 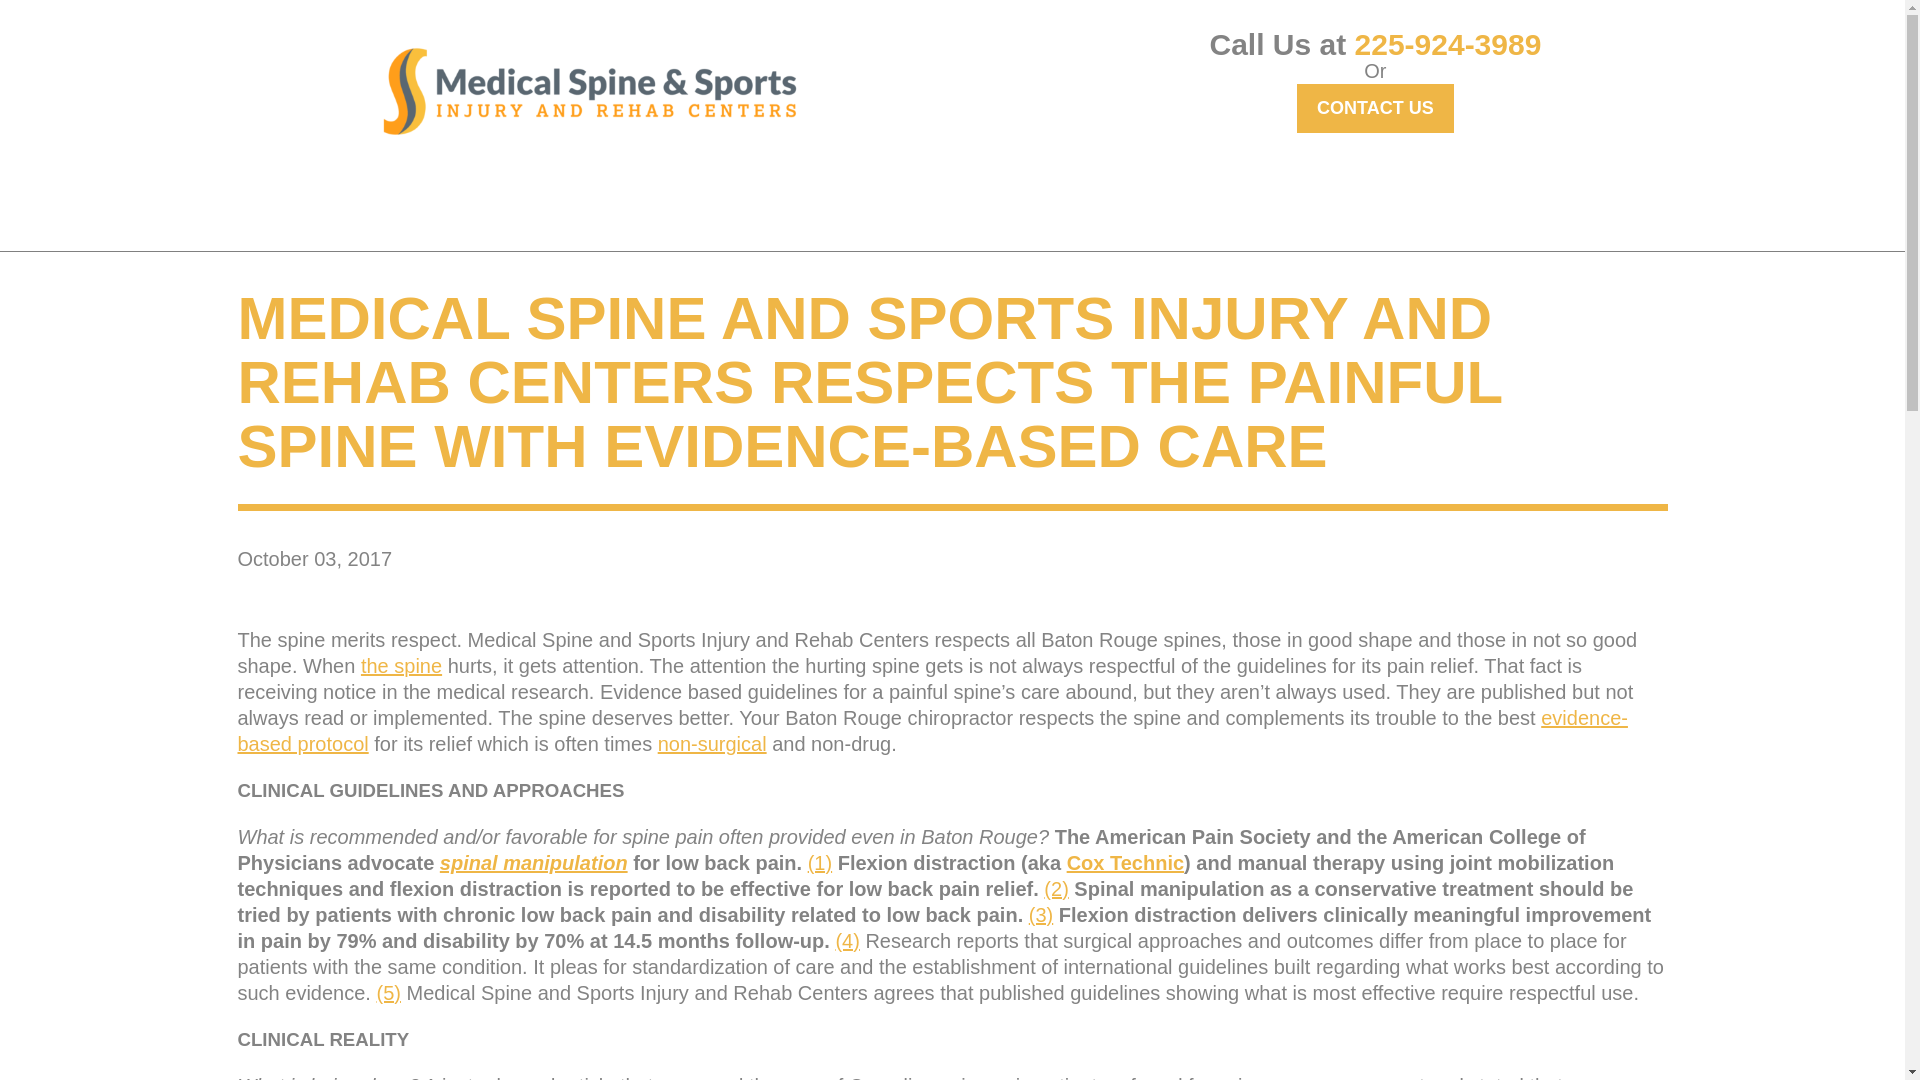 I want to click on CONTACT US, so click(x=1375, y=108).